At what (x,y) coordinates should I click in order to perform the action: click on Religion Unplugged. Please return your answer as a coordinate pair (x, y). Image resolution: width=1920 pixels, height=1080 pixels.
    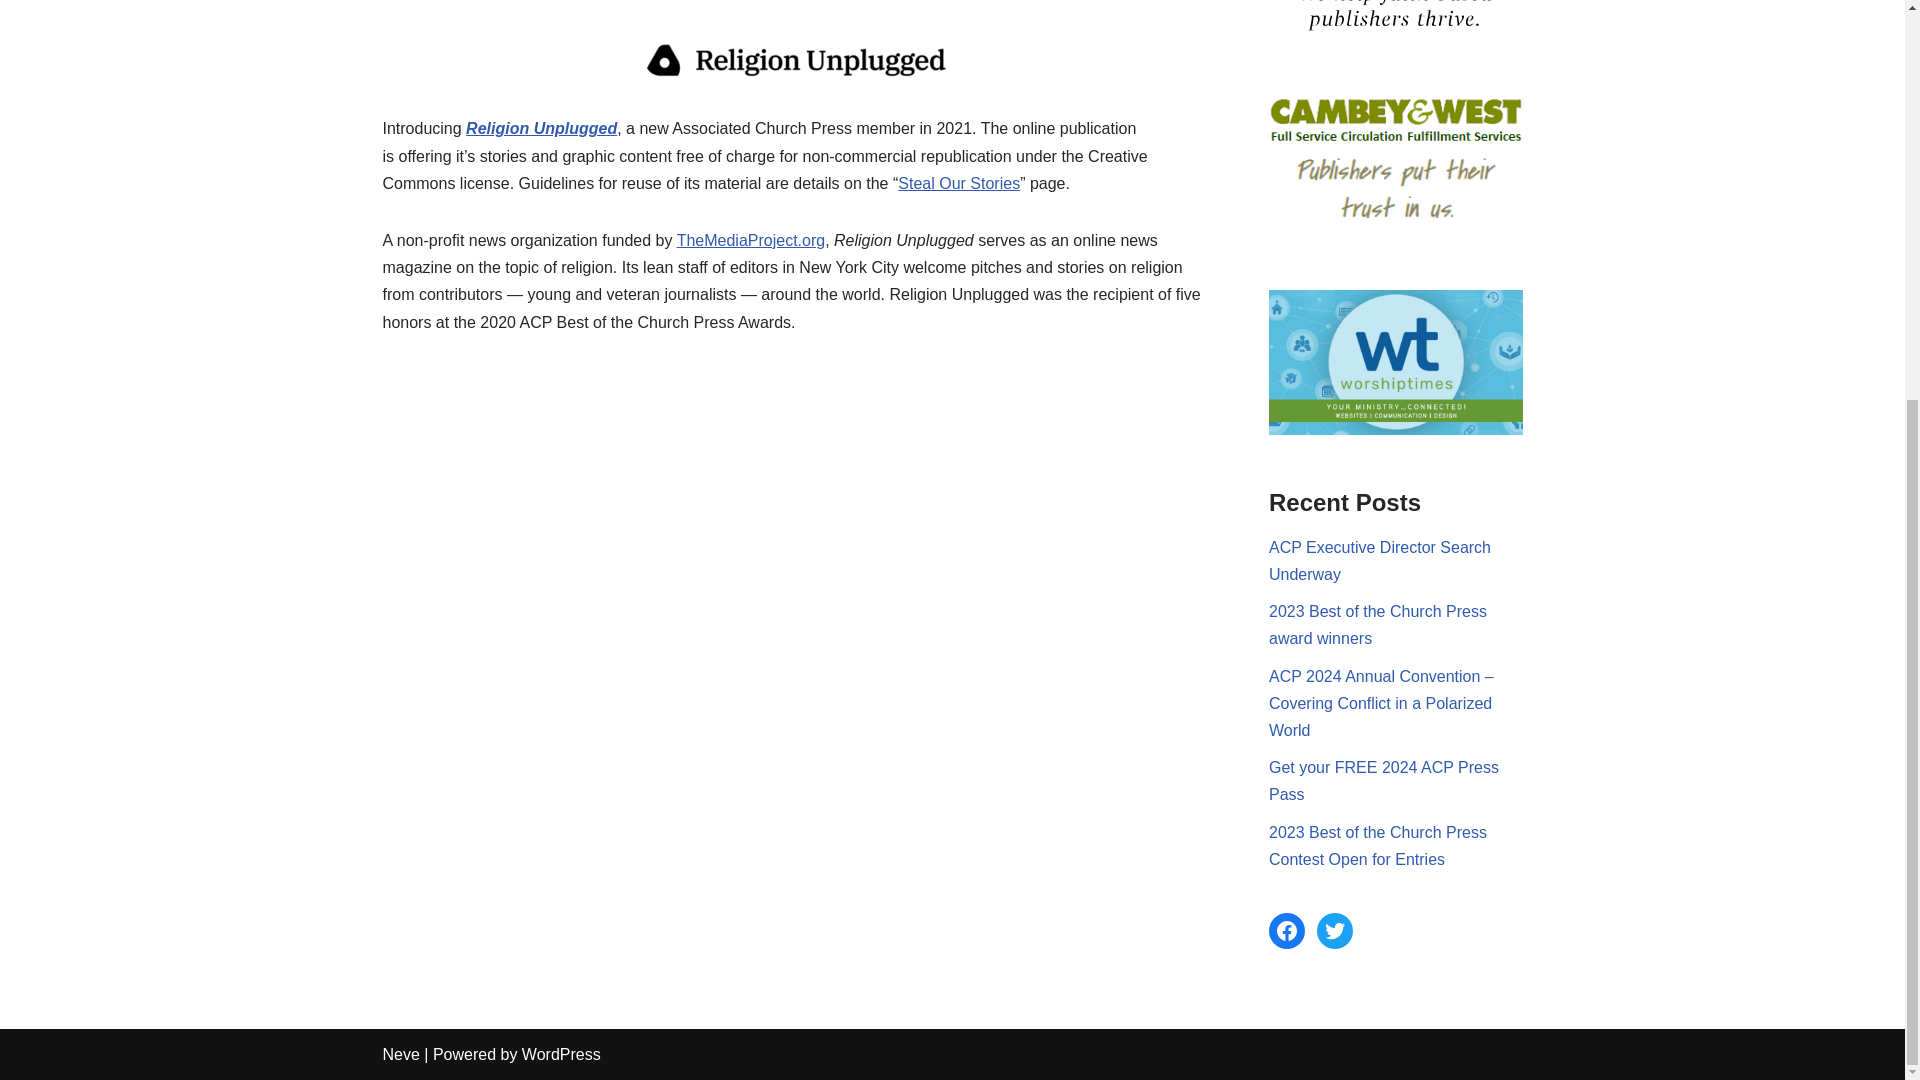
    Looking at the image, I should click on (541, 128).